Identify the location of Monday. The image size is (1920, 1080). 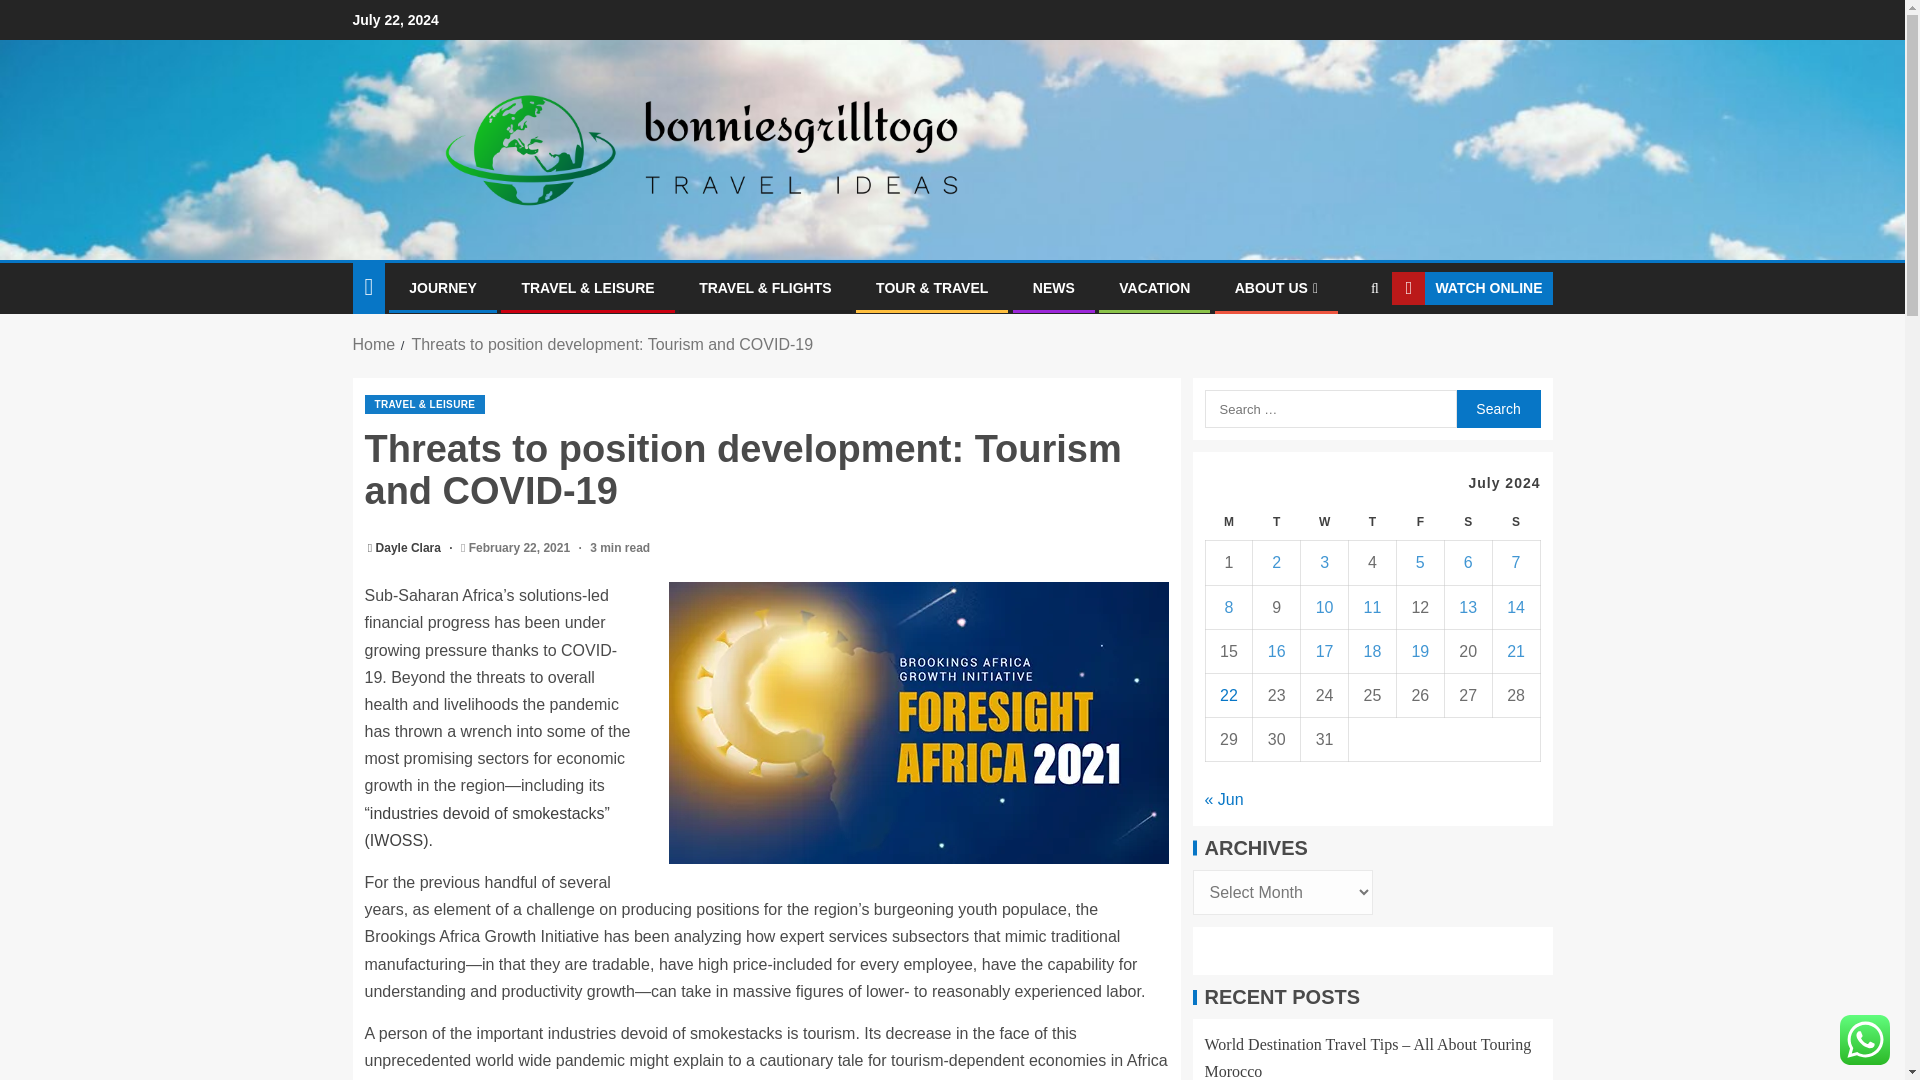
(1229, 522).